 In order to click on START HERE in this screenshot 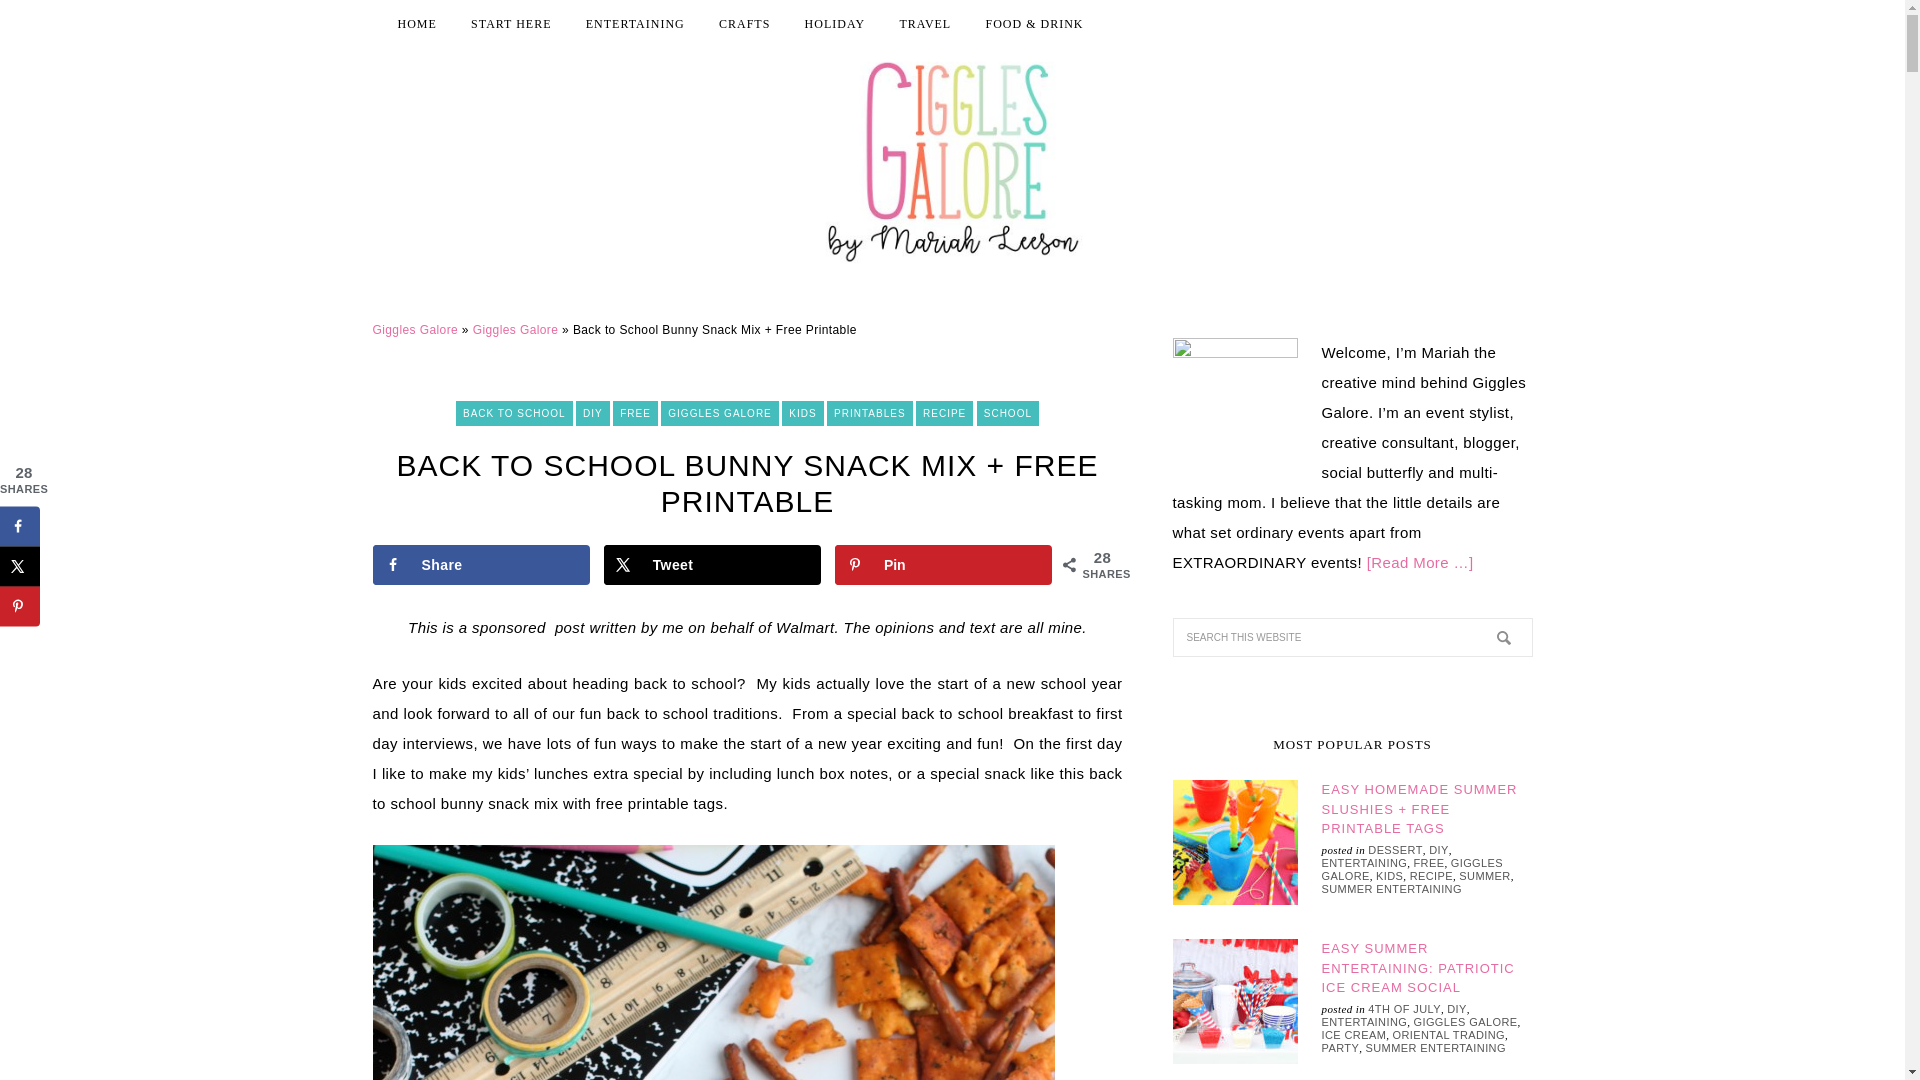, I will do `click(511, 24)`.